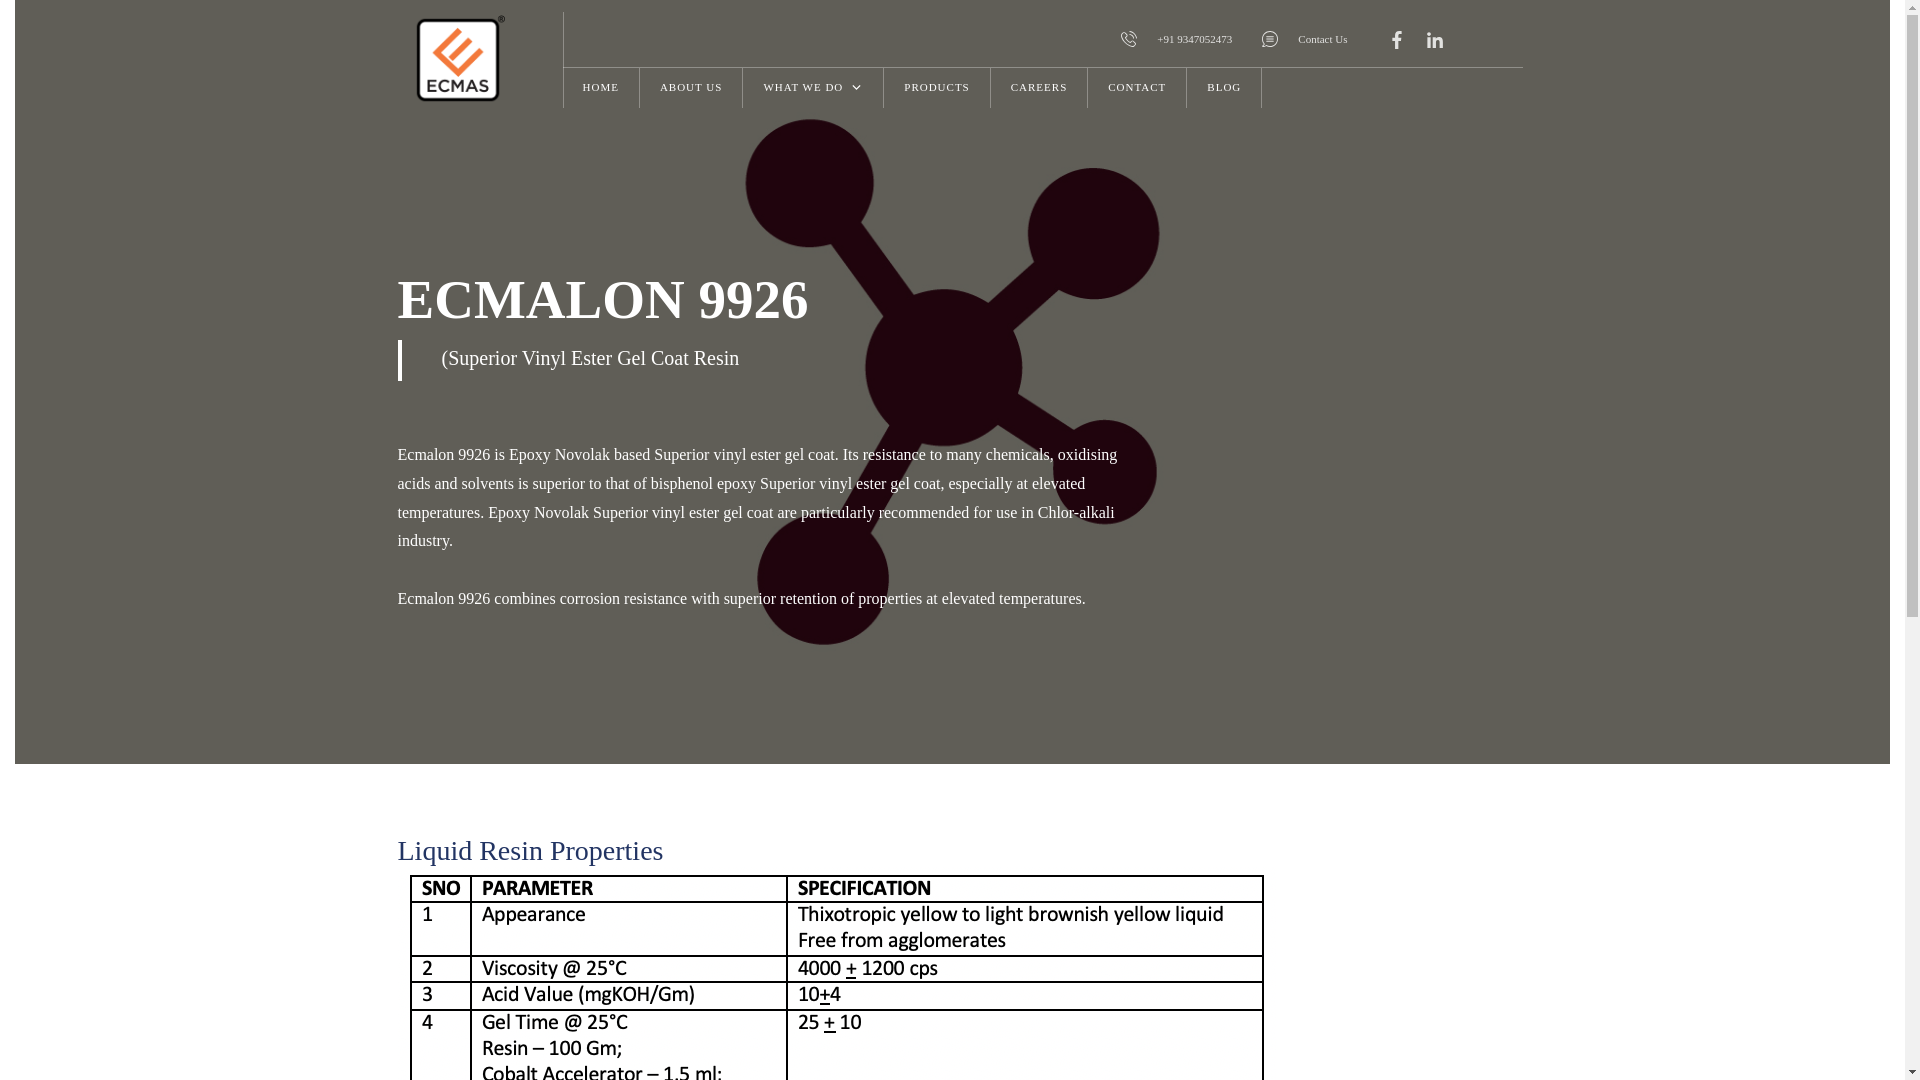 The height and width of the screenshot is (1080, 1920). What do you see at coordinates (1137, 88) in the screenshot?
I see `CONTACT` at bounding box center [1137, 88].